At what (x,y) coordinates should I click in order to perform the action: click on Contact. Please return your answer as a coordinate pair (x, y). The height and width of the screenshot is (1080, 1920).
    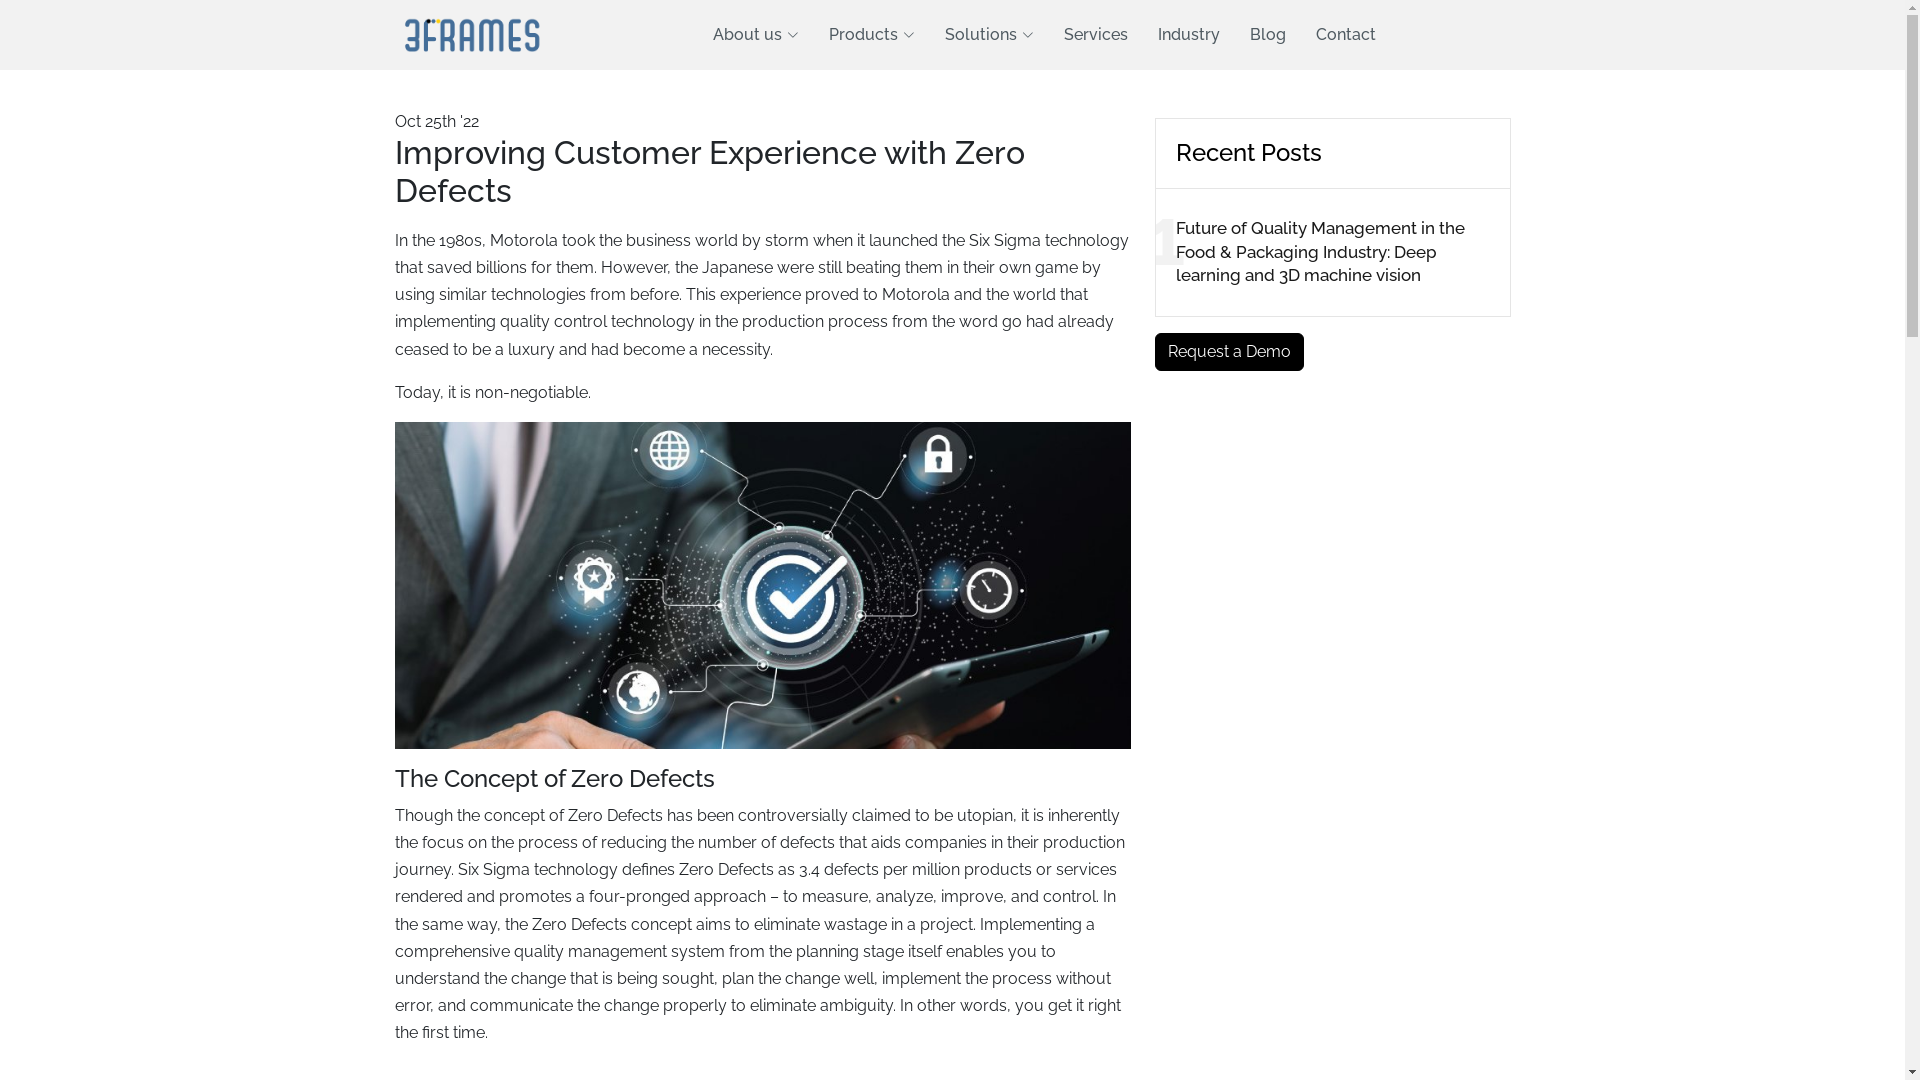
    Looking at the image, I should click on (1331, 35).